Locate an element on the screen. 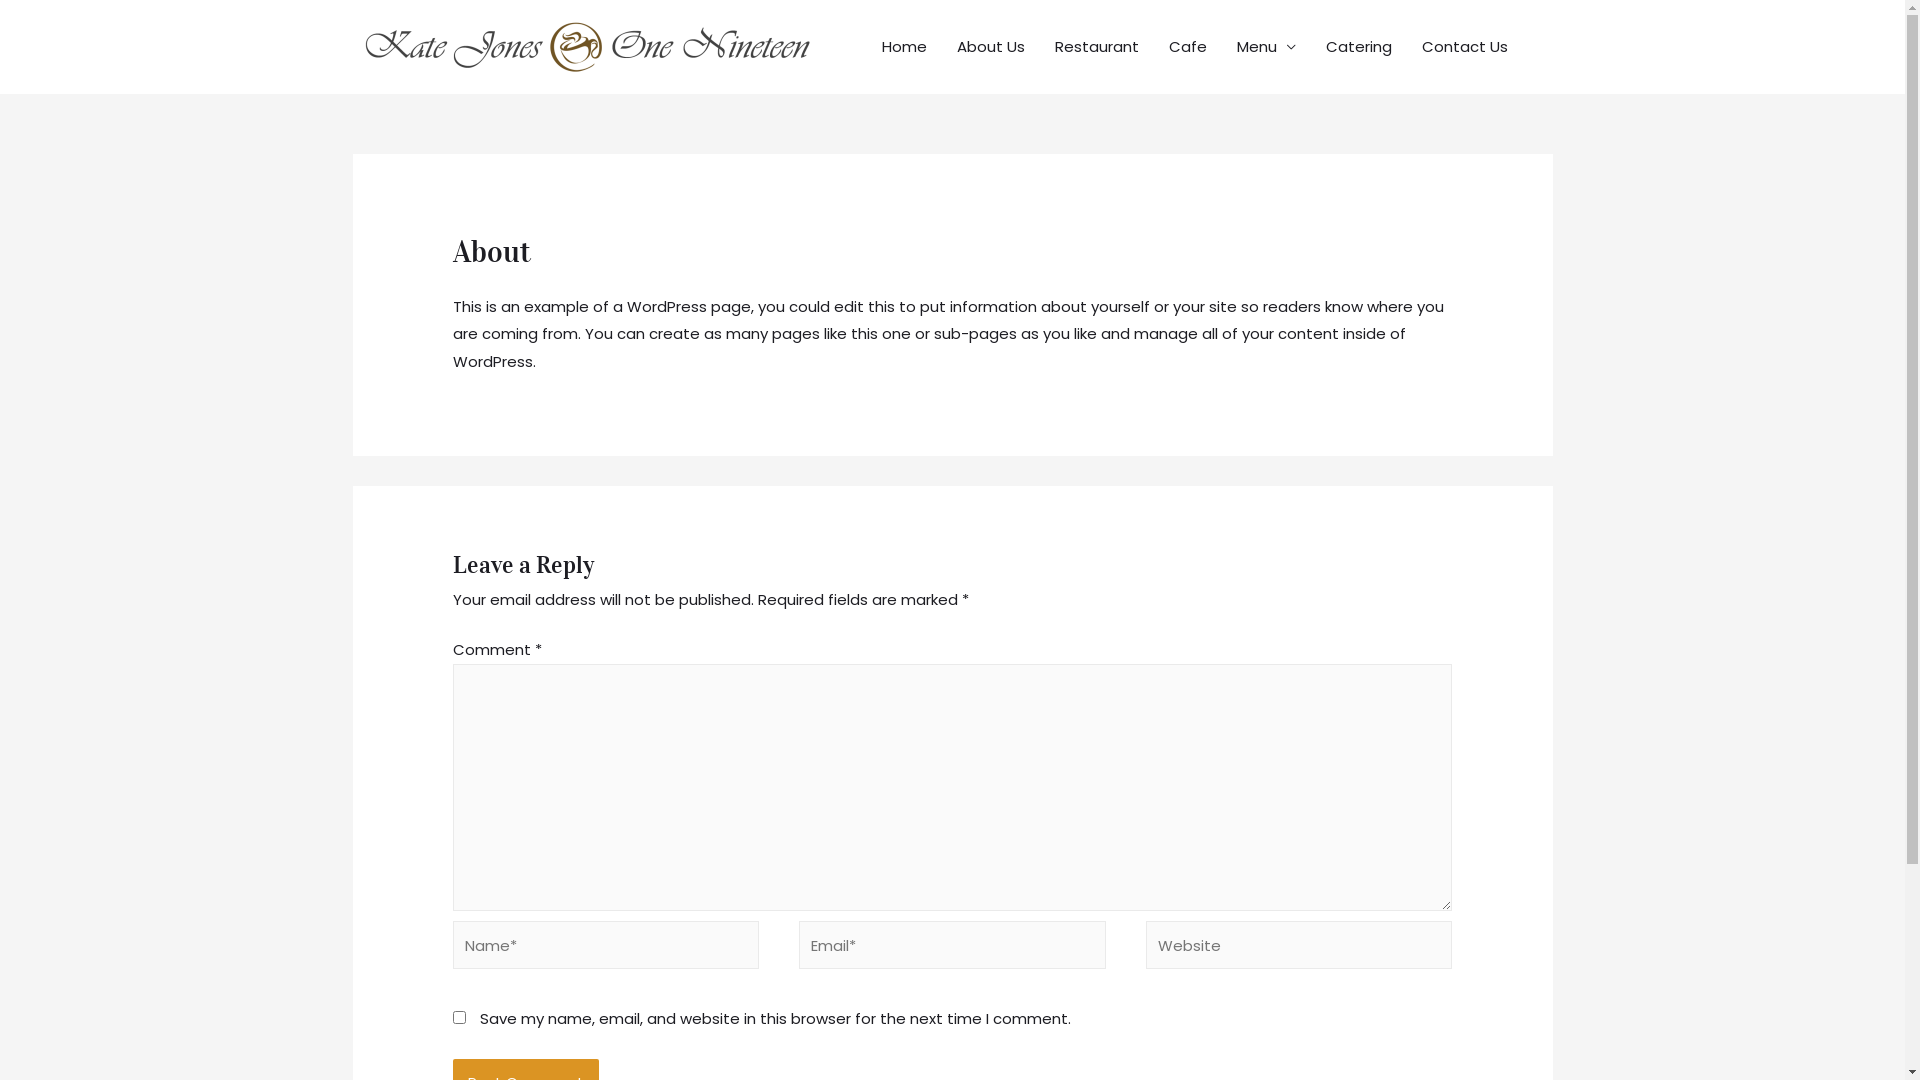 The height and width of the screenshot is (1080, 1920). Catering is located at coordinates (1358, 47).